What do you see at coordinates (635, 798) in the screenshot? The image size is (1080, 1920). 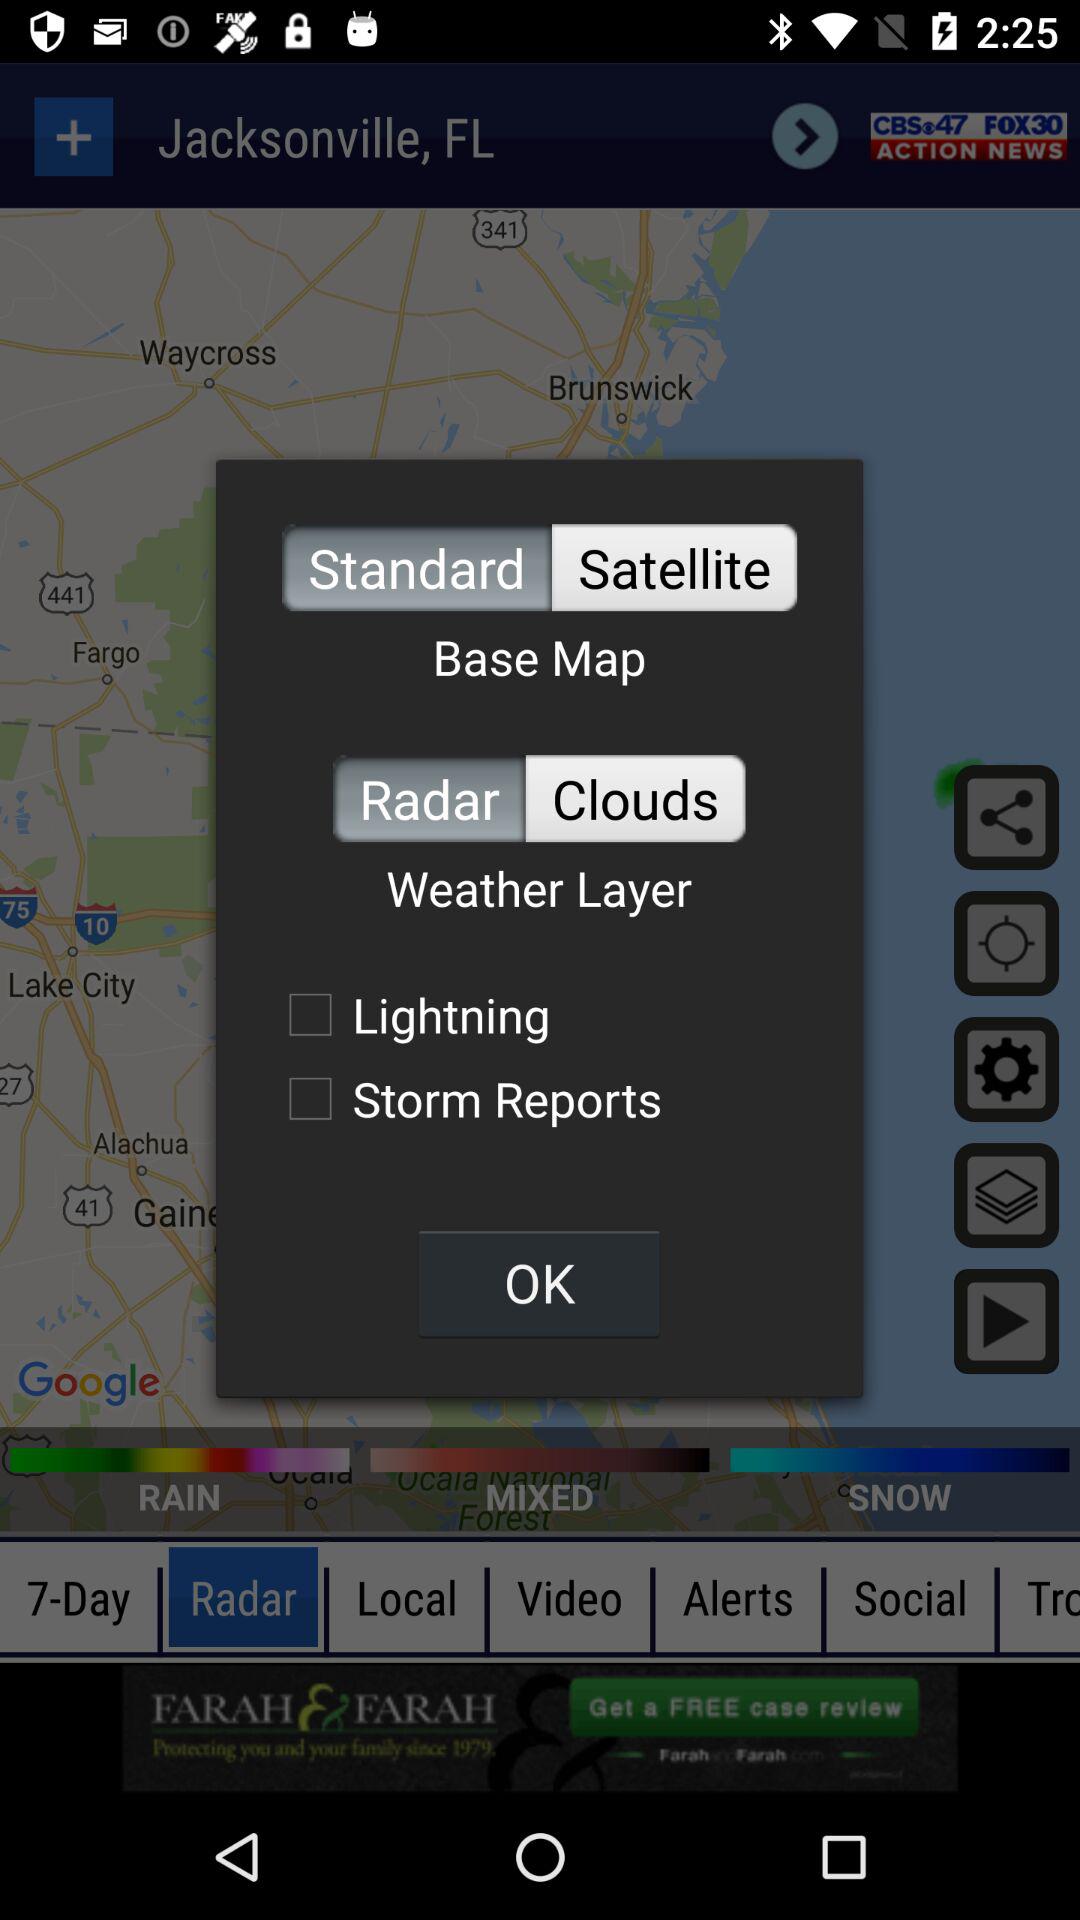 I see `flip until clouds icon` at bounding box center [635, 798].